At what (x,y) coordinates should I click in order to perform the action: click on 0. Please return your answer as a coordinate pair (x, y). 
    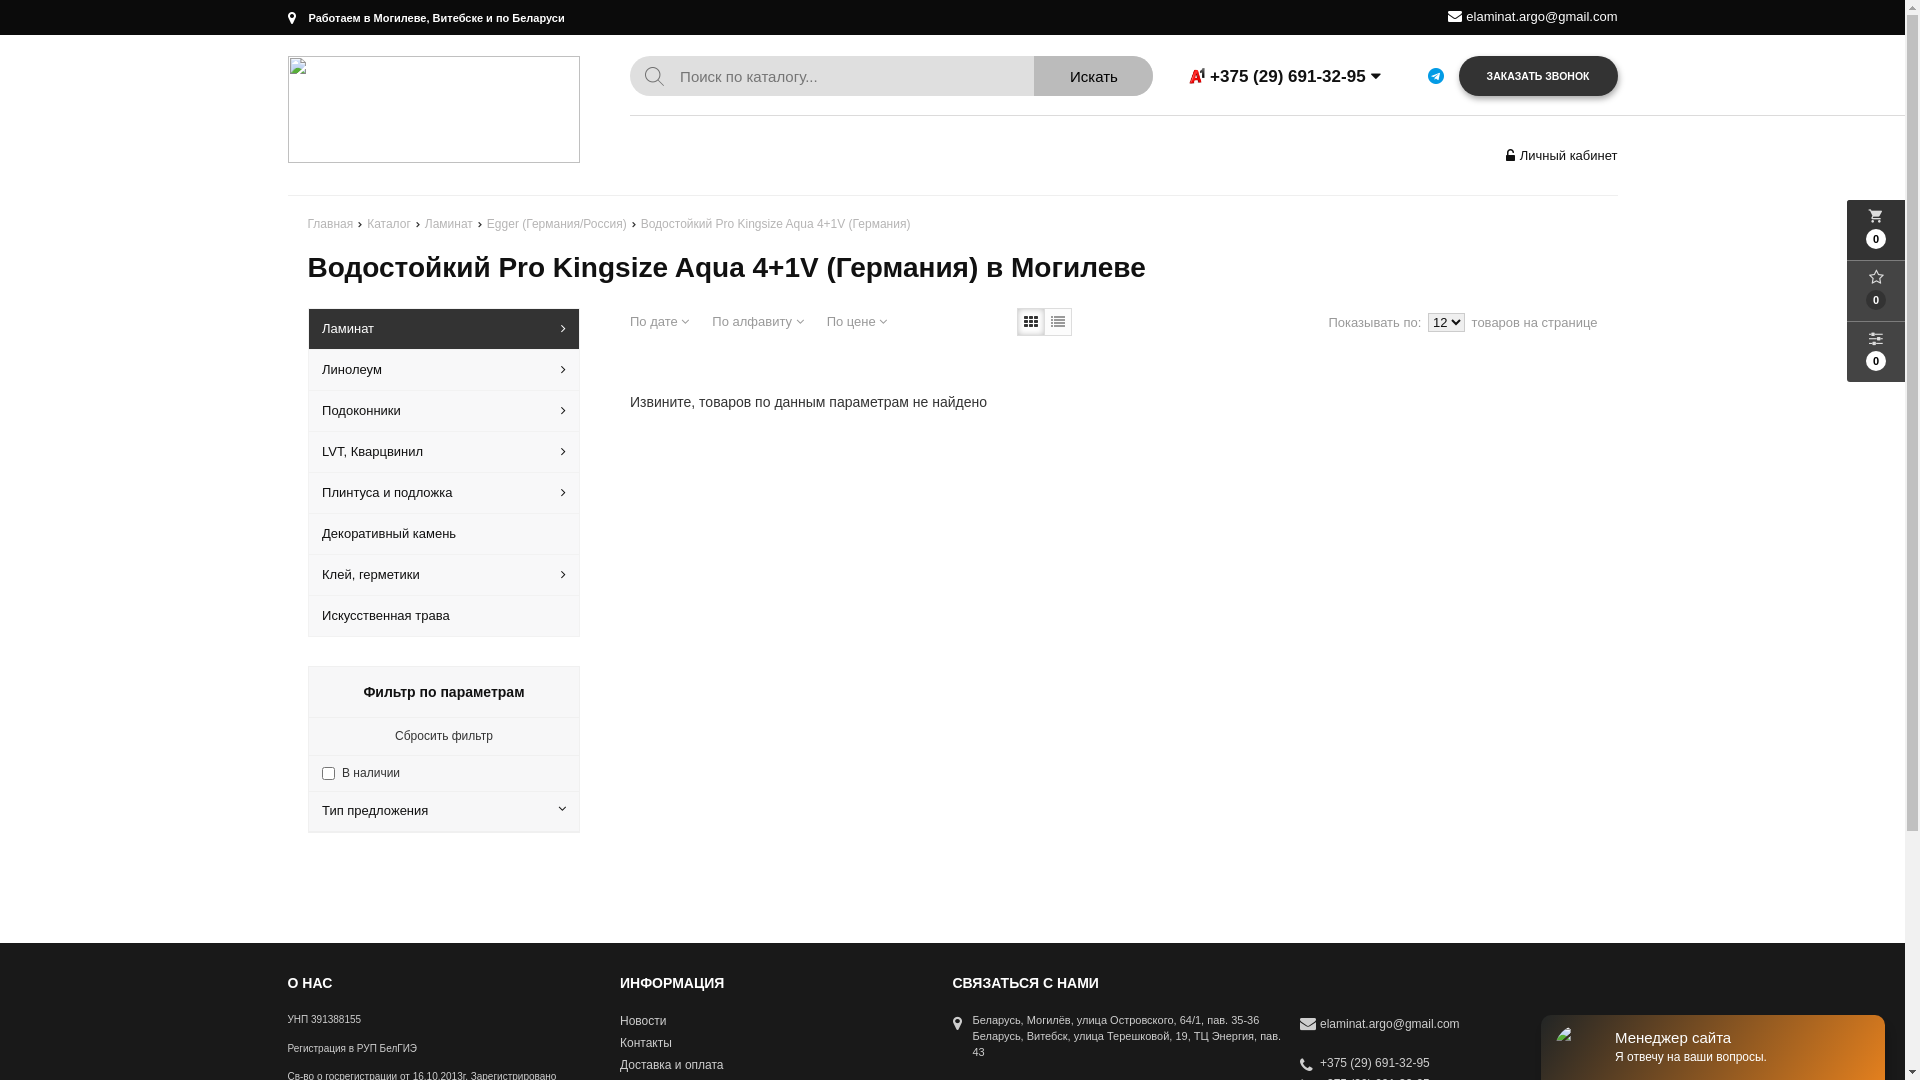
    Looking at the image, I should click on (1876, 352).